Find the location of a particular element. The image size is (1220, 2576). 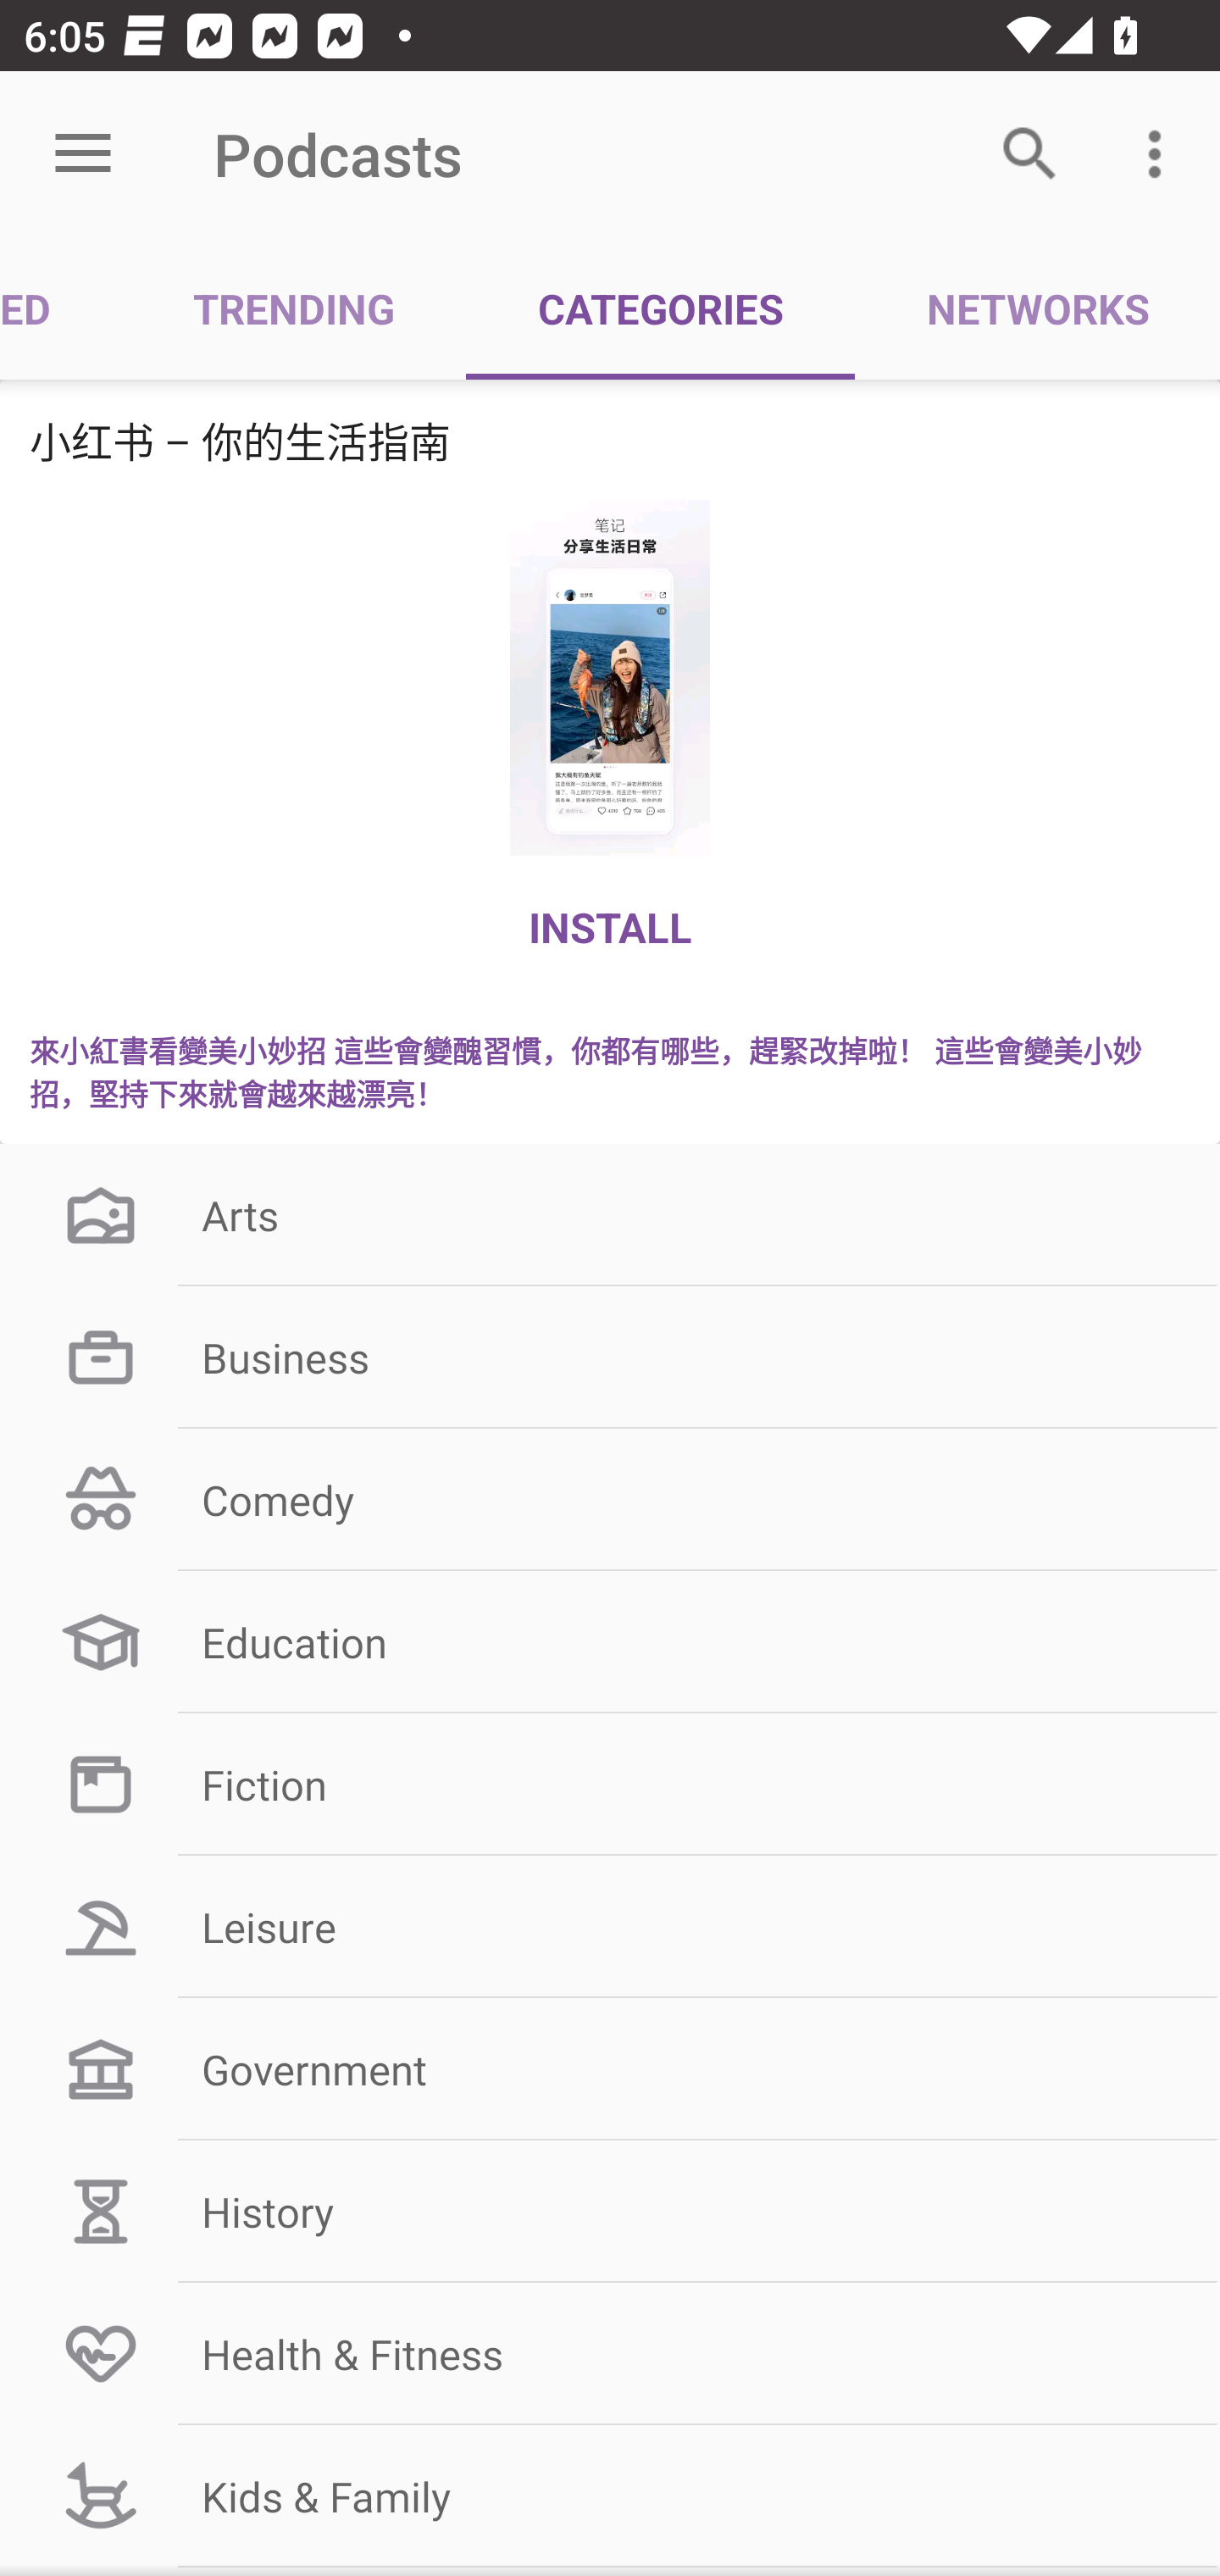

Search is located at coordinates (1030, 154).